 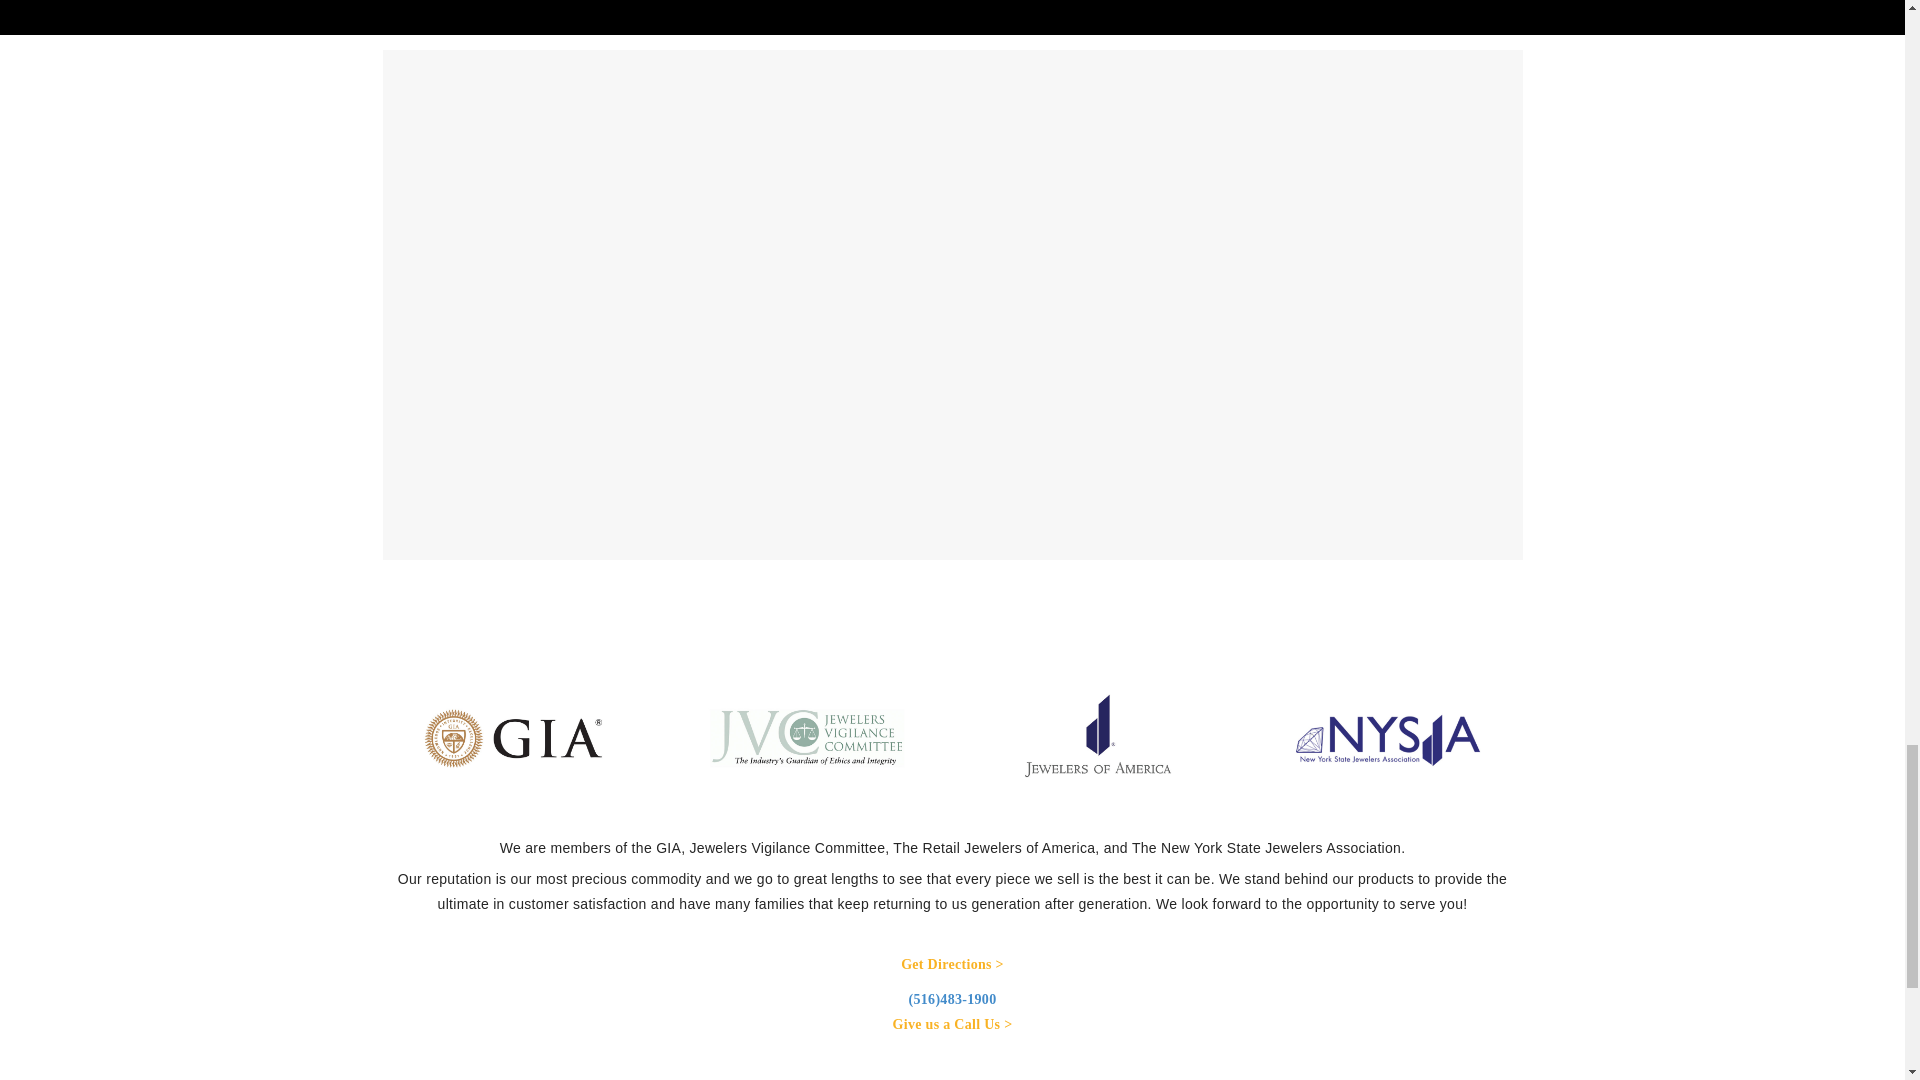 What do you see at coordinates (792, 390) in the screenshot?
I see `Nancy Stile` at bounding box center [792, 390].